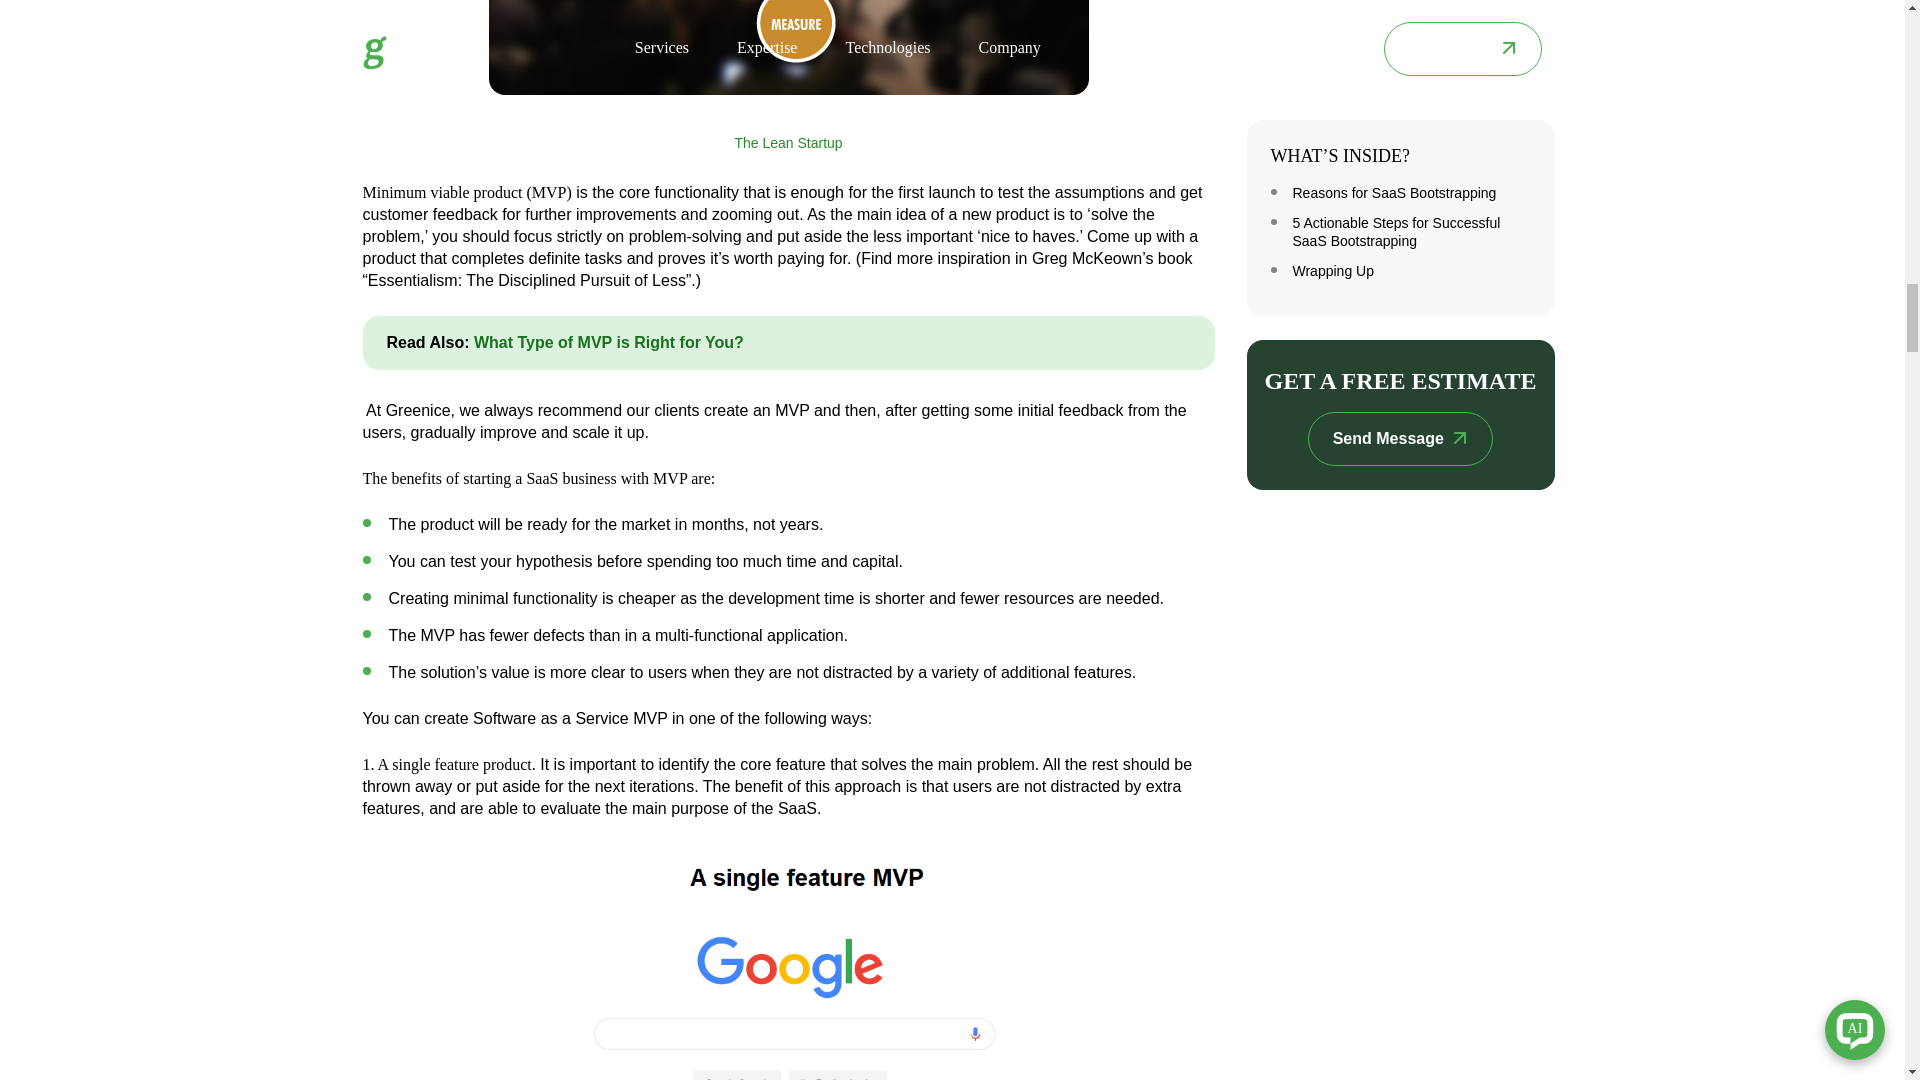 The image size is (1920, 1080). What do you see at coordinates (788, 48) in the screenshot?
I see `Lean Startup principles` at bounding box center [788, 48].